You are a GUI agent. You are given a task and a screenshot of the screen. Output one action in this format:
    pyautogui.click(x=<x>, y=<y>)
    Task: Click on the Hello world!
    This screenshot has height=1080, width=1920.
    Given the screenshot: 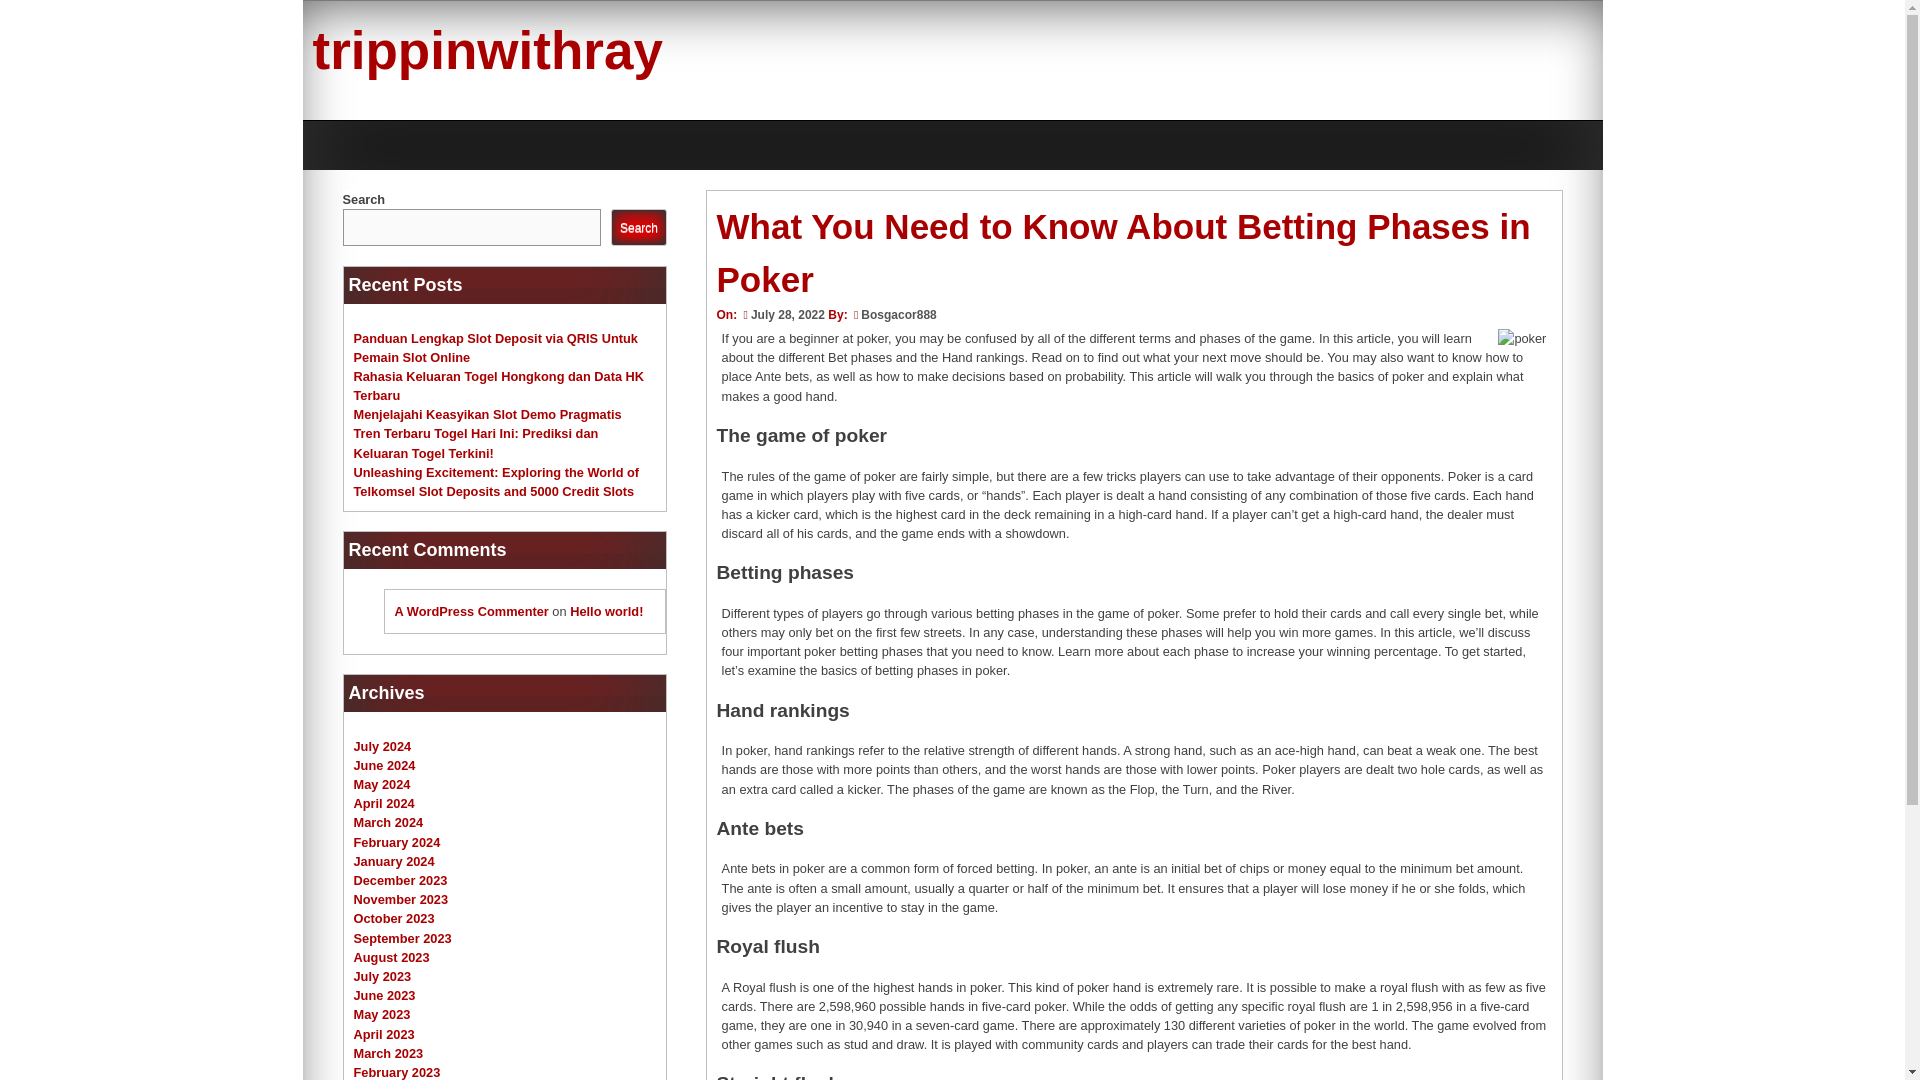 What is the action you would take?
    pyautogui.click(x=606, y=610)
    